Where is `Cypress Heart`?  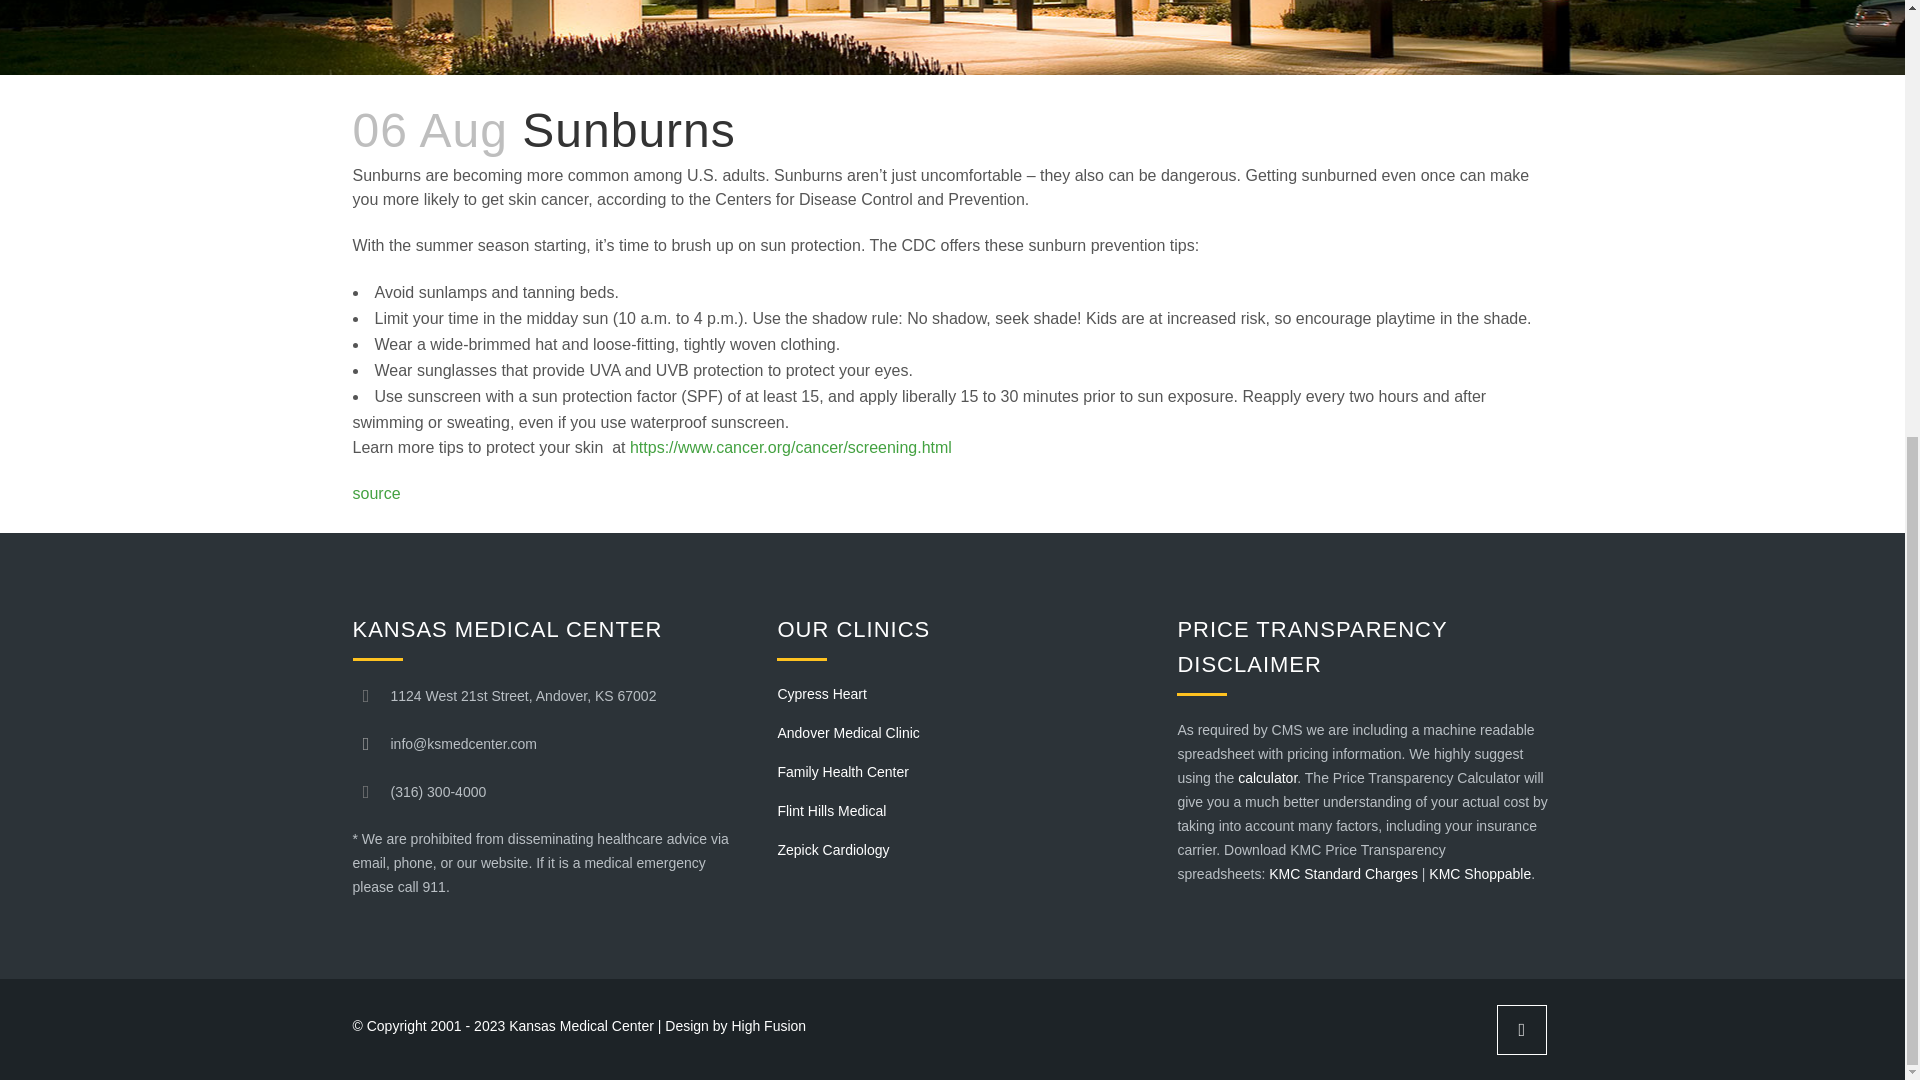
Cypress Heart is located at coordinates (962, 694).